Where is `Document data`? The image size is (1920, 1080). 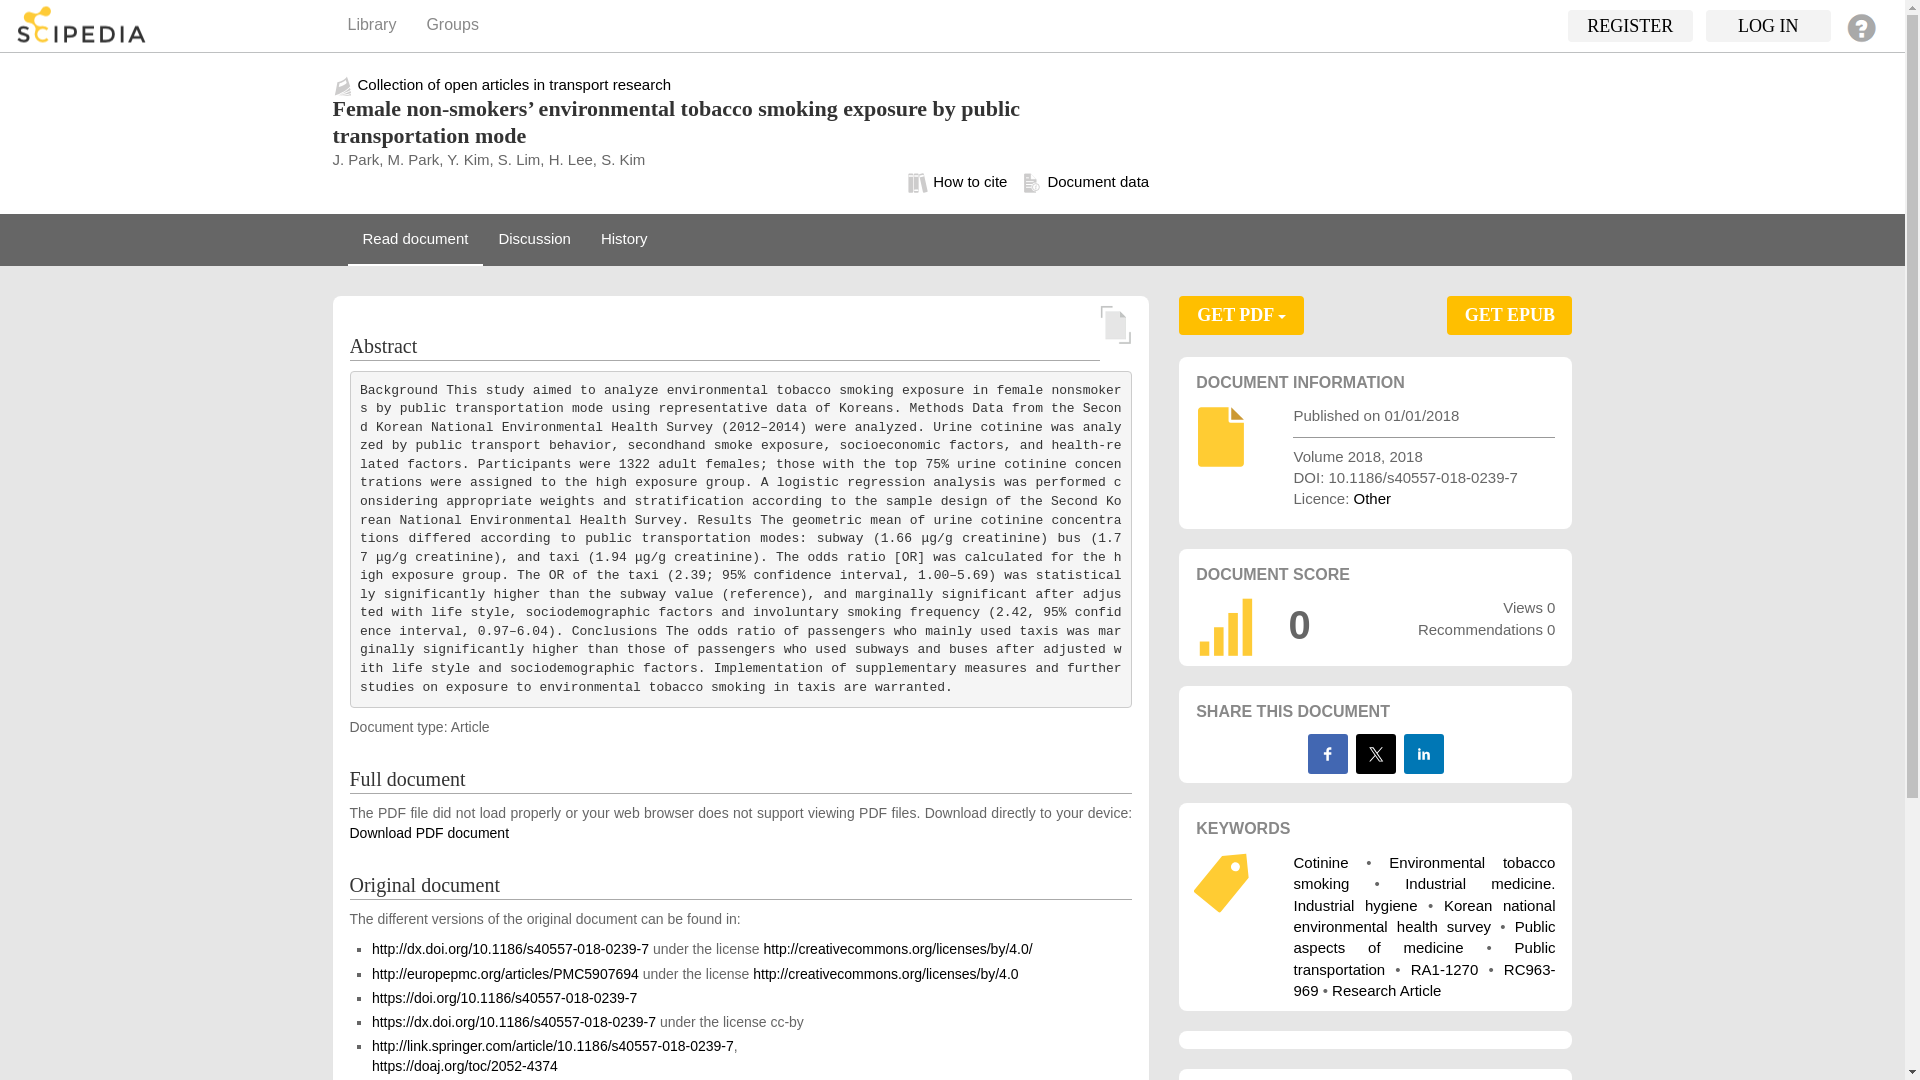 Document data is located at coordinates (1077, 182).